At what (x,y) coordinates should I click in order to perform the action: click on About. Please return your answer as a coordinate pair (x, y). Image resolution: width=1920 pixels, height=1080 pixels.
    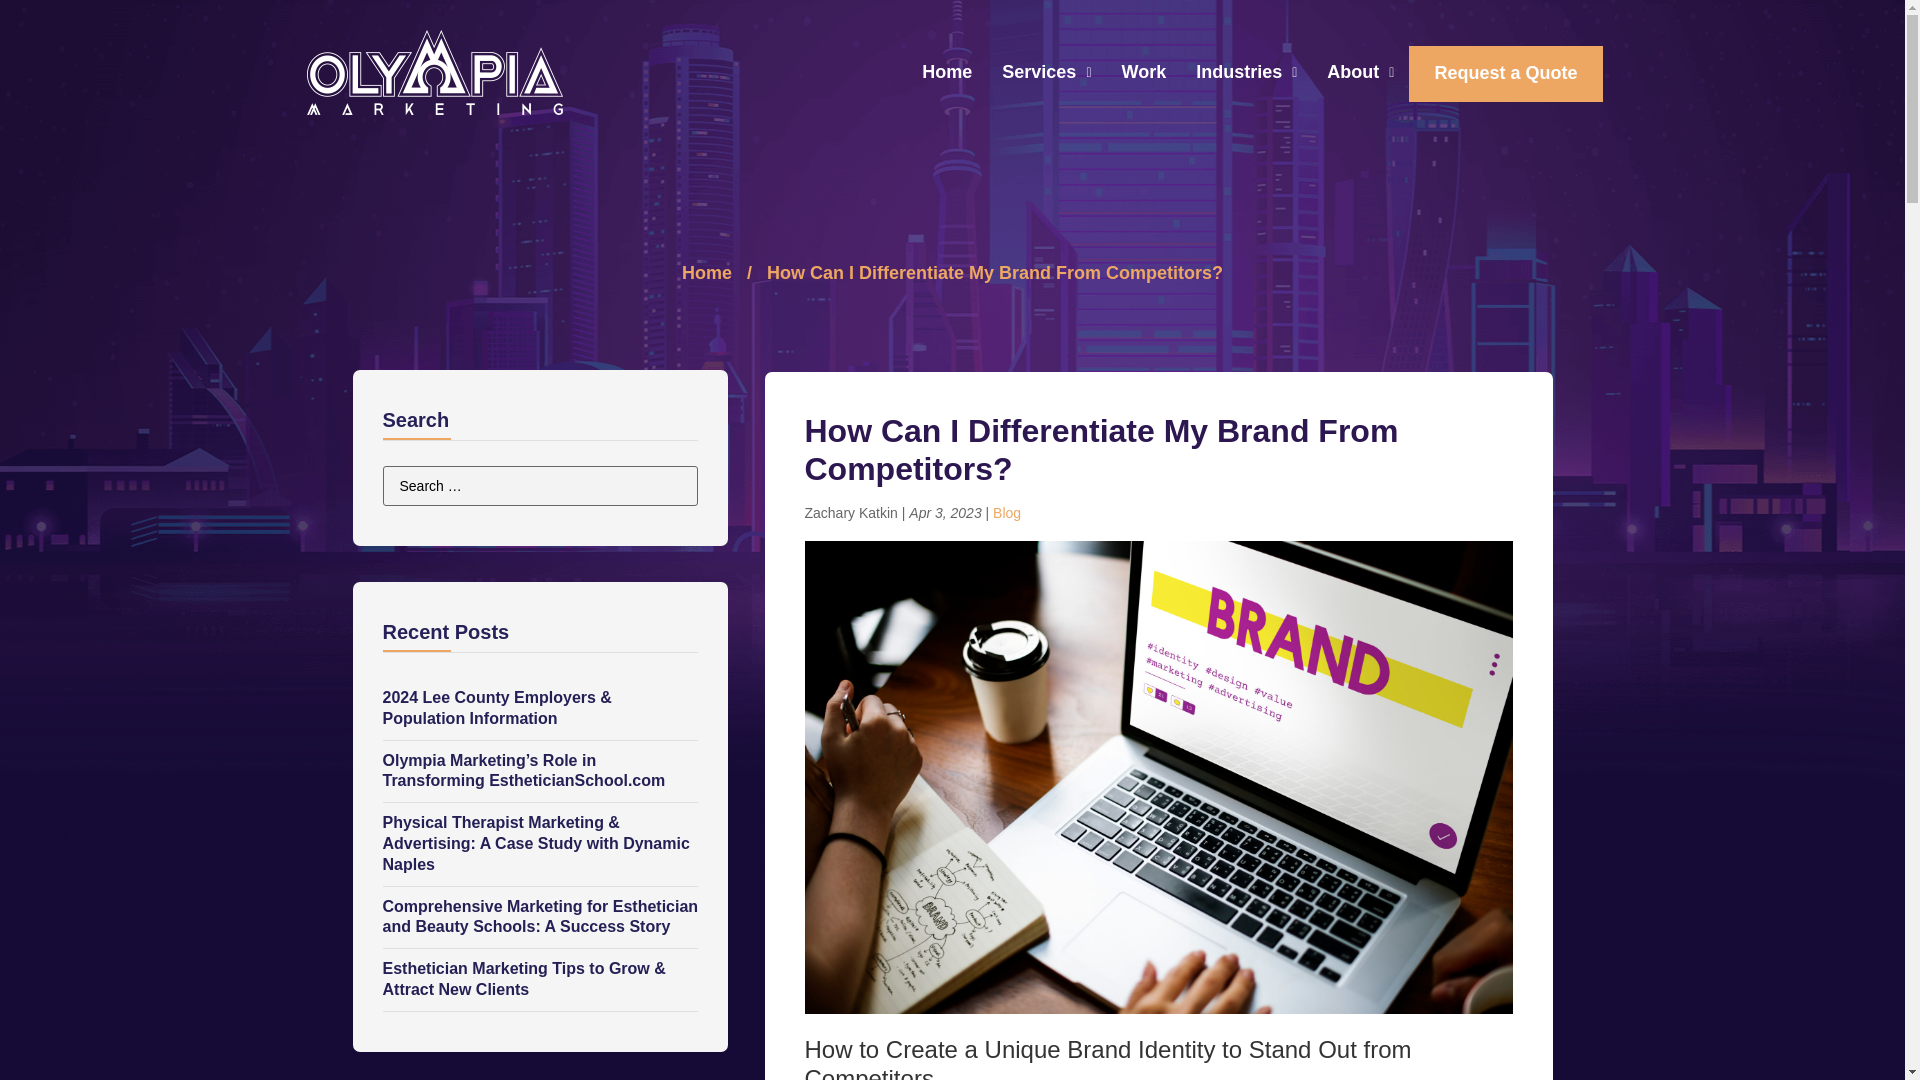
    Looking at the image, I should click on (1360, 72).